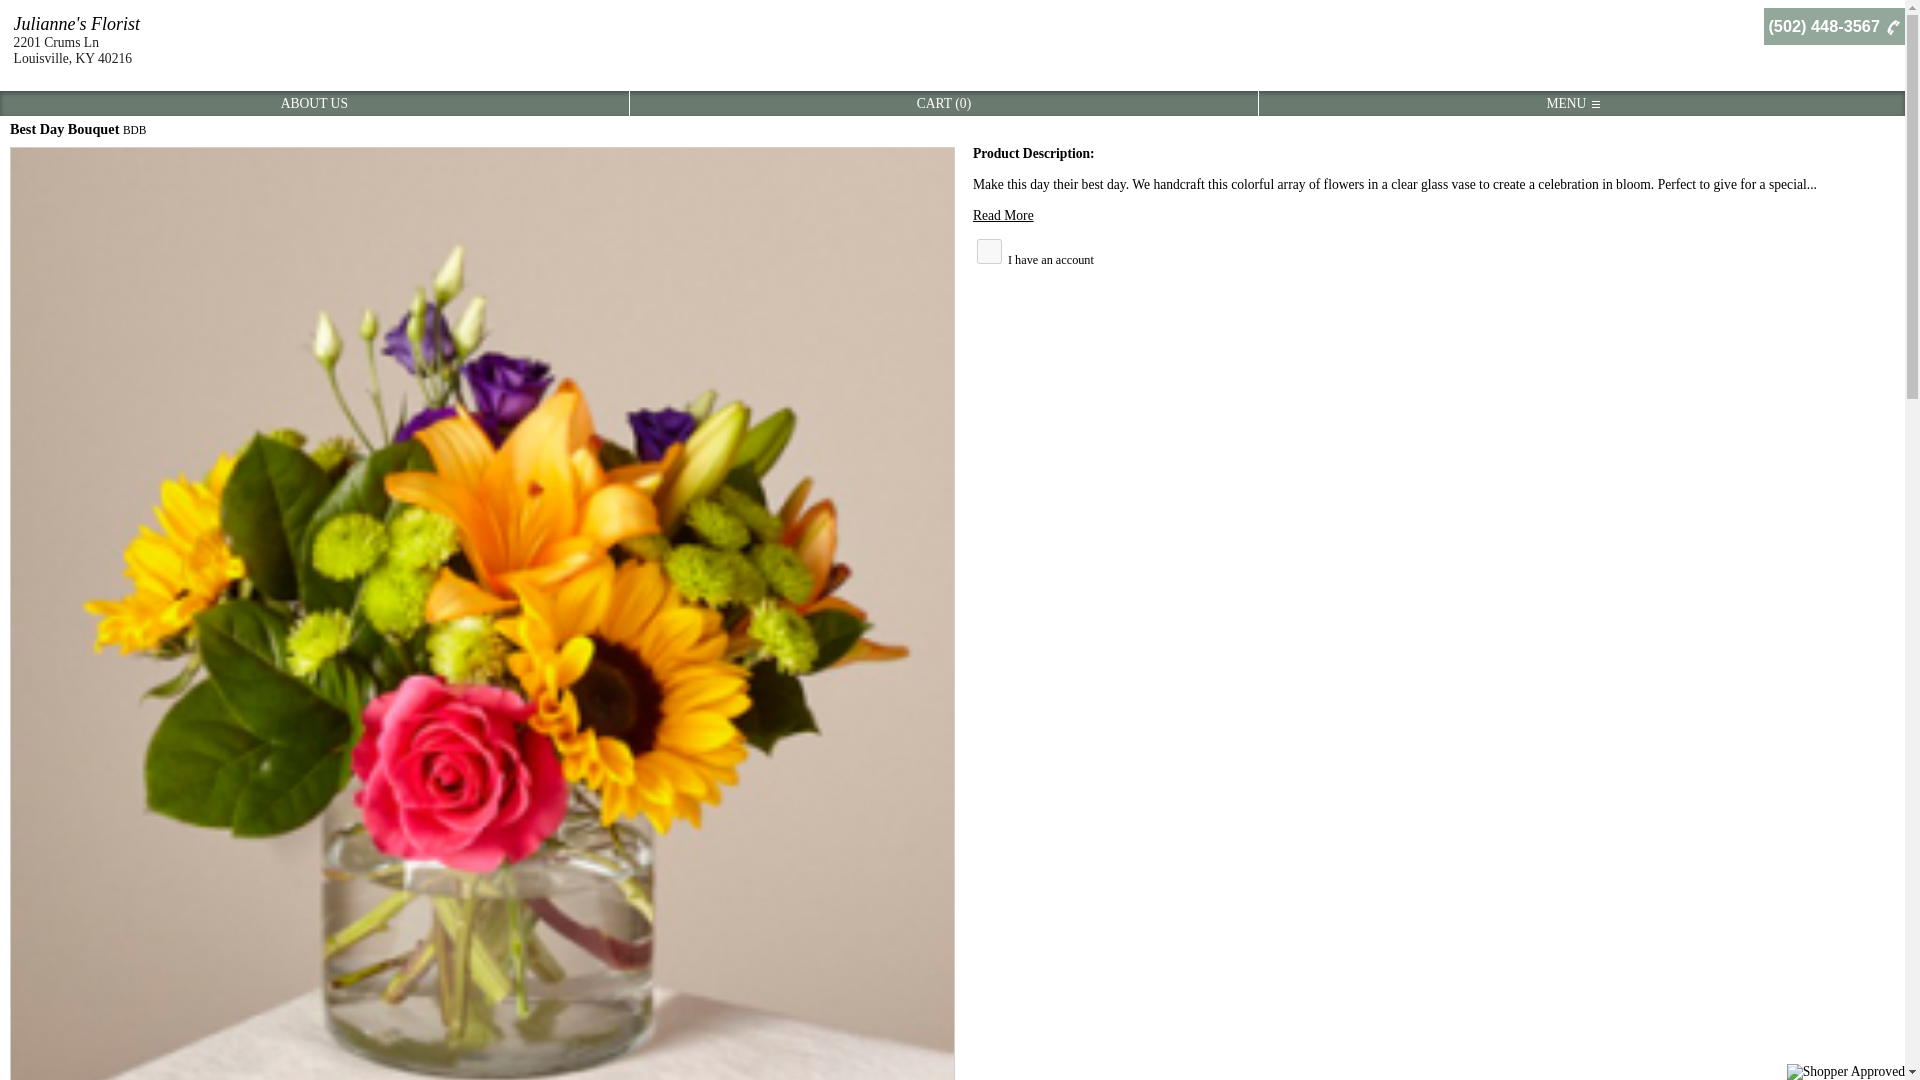 The height and width of the screenshot is (1080, 1920). I want to click on ABOUT US, so click(314, 104).